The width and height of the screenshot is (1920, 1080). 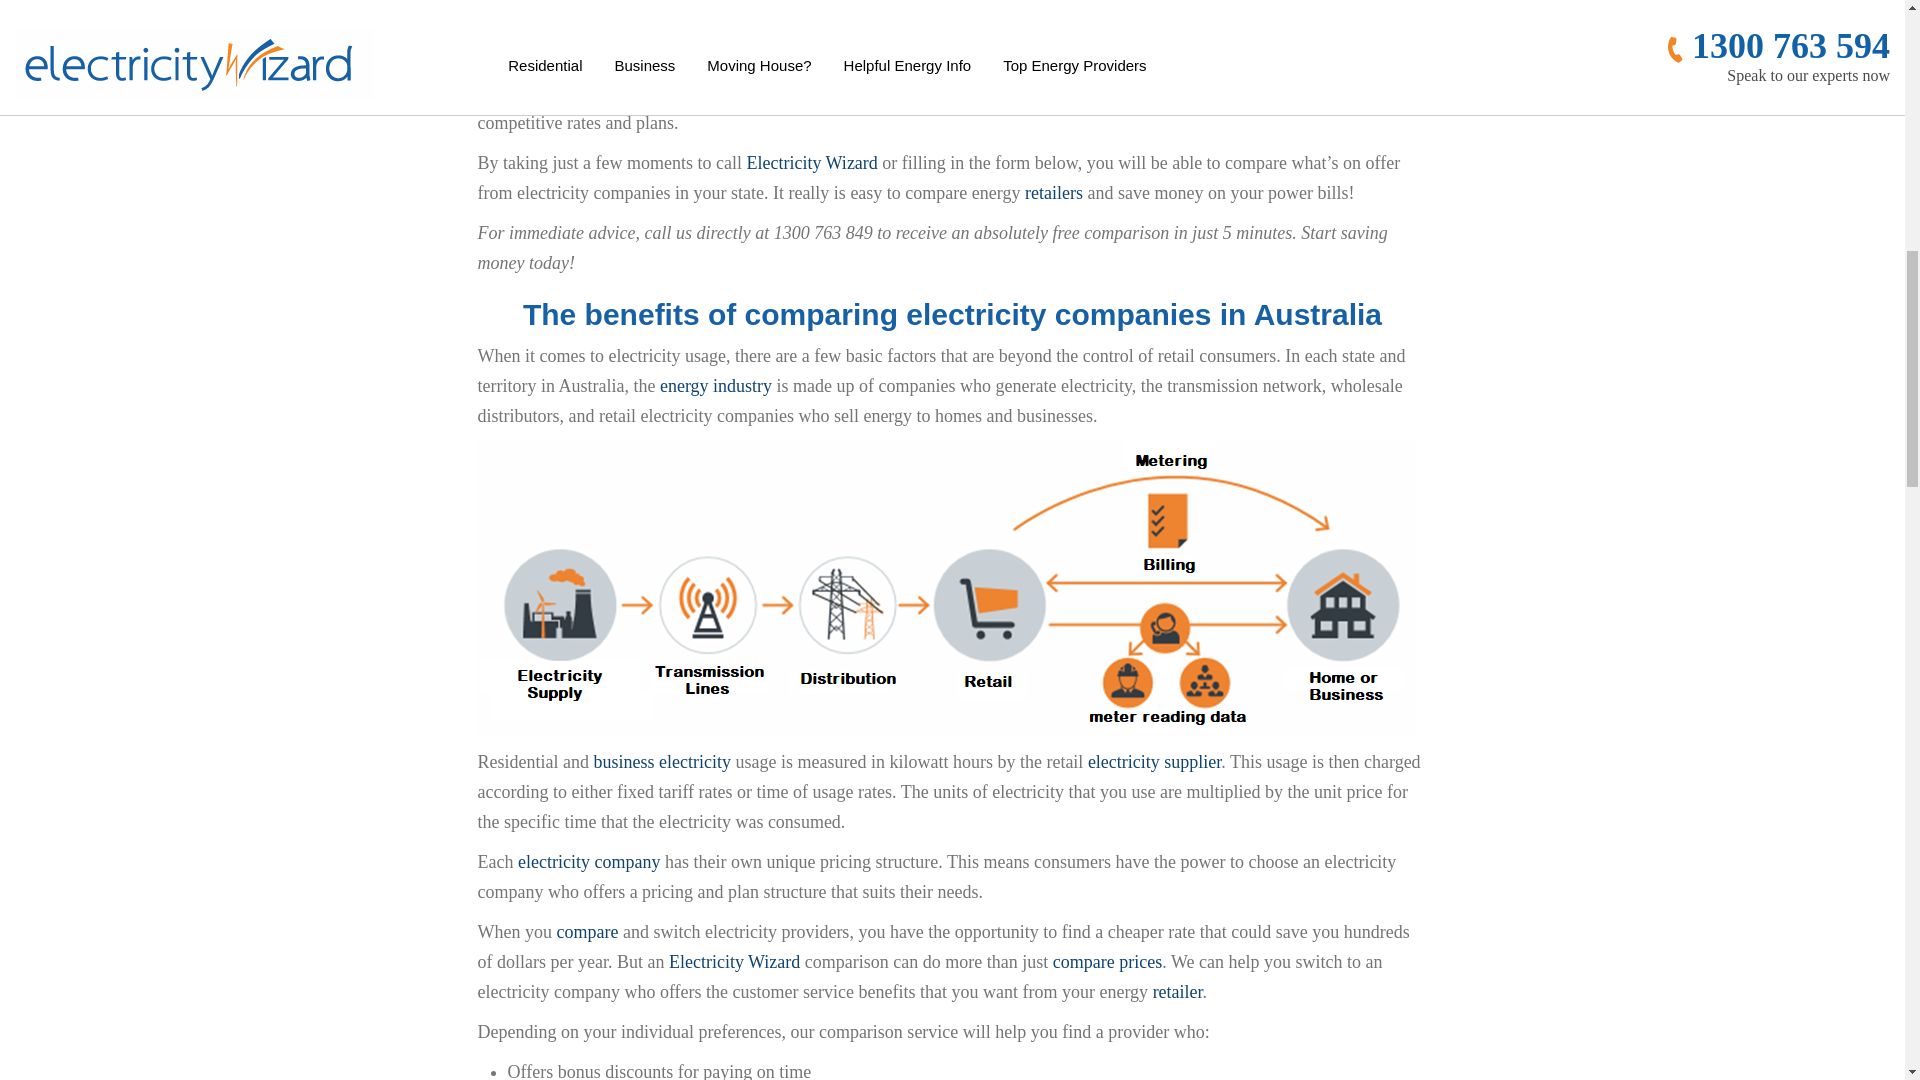 I want to click on business electricity, so click(x=661, y=762).